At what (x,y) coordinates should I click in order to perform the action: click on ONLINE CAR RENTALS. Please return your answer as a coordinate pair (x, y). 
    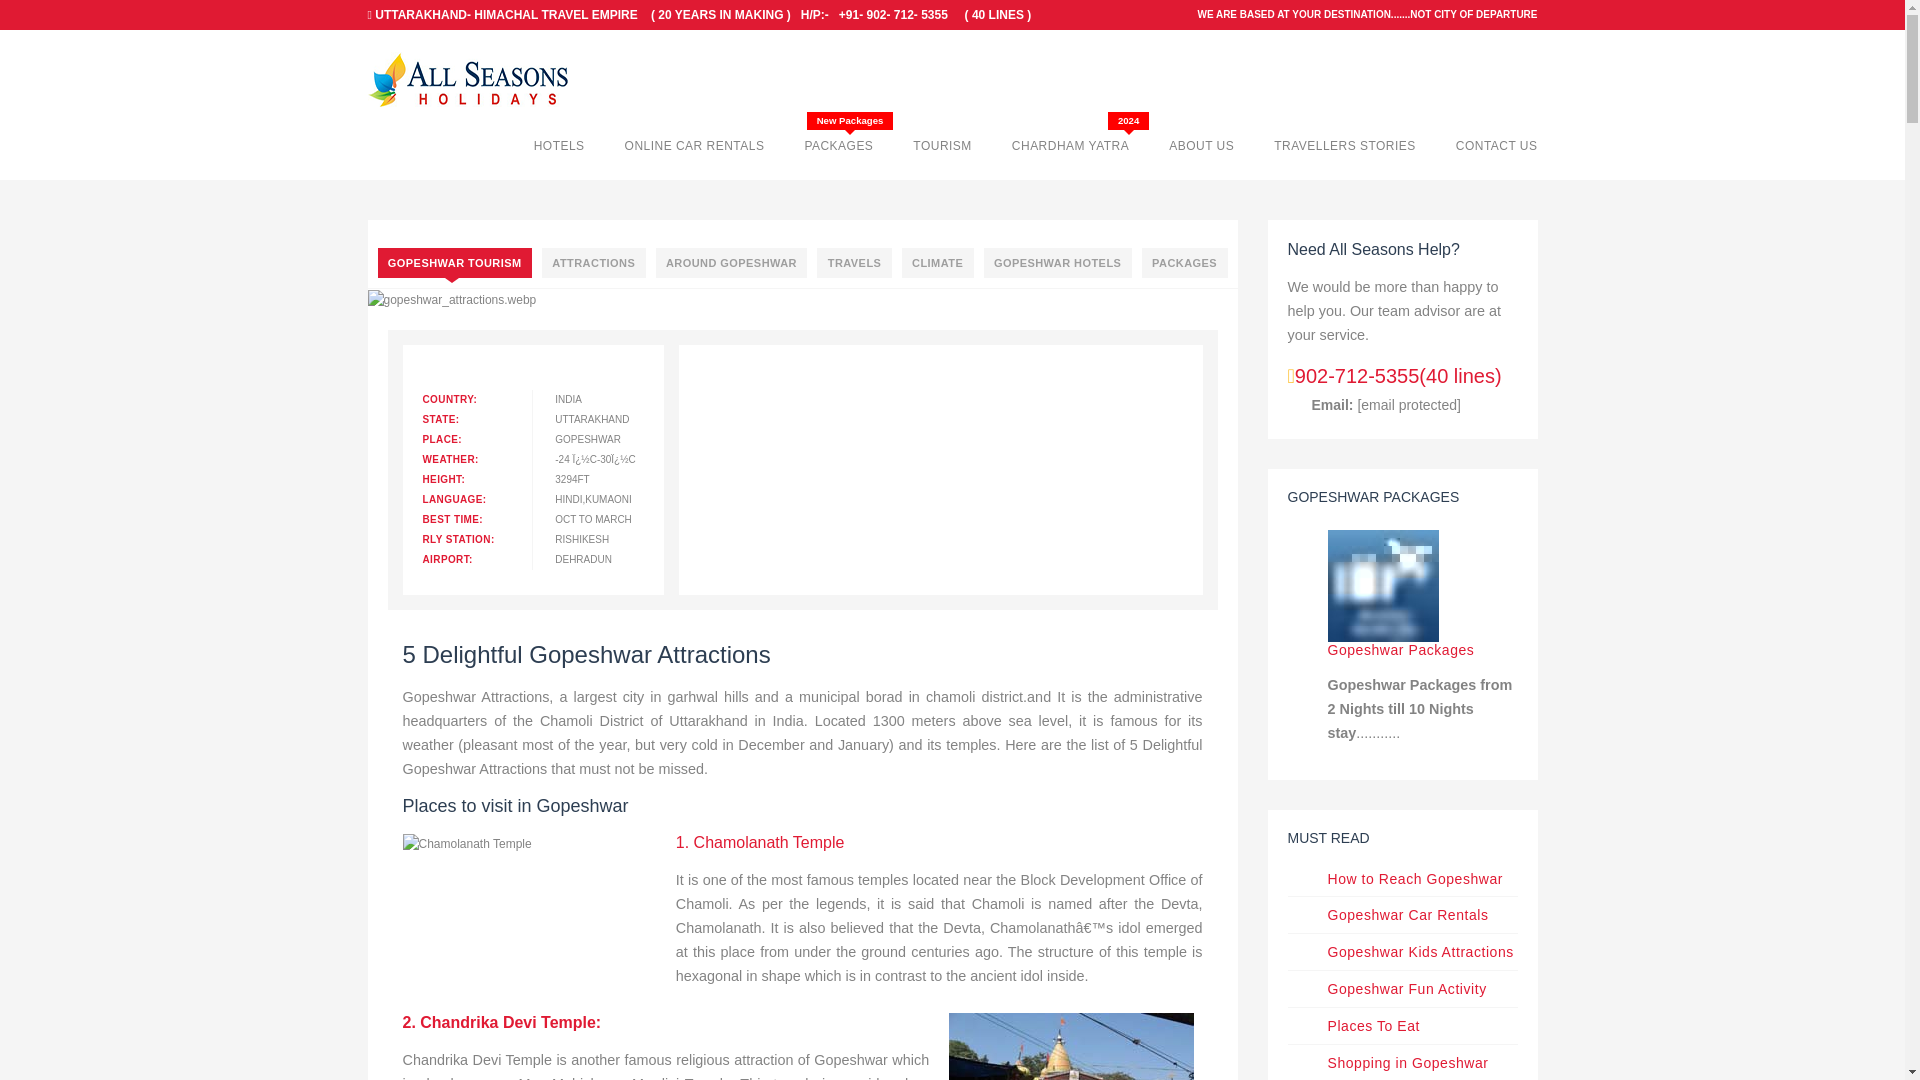
    Looking at the image, I should click on (694, 146).